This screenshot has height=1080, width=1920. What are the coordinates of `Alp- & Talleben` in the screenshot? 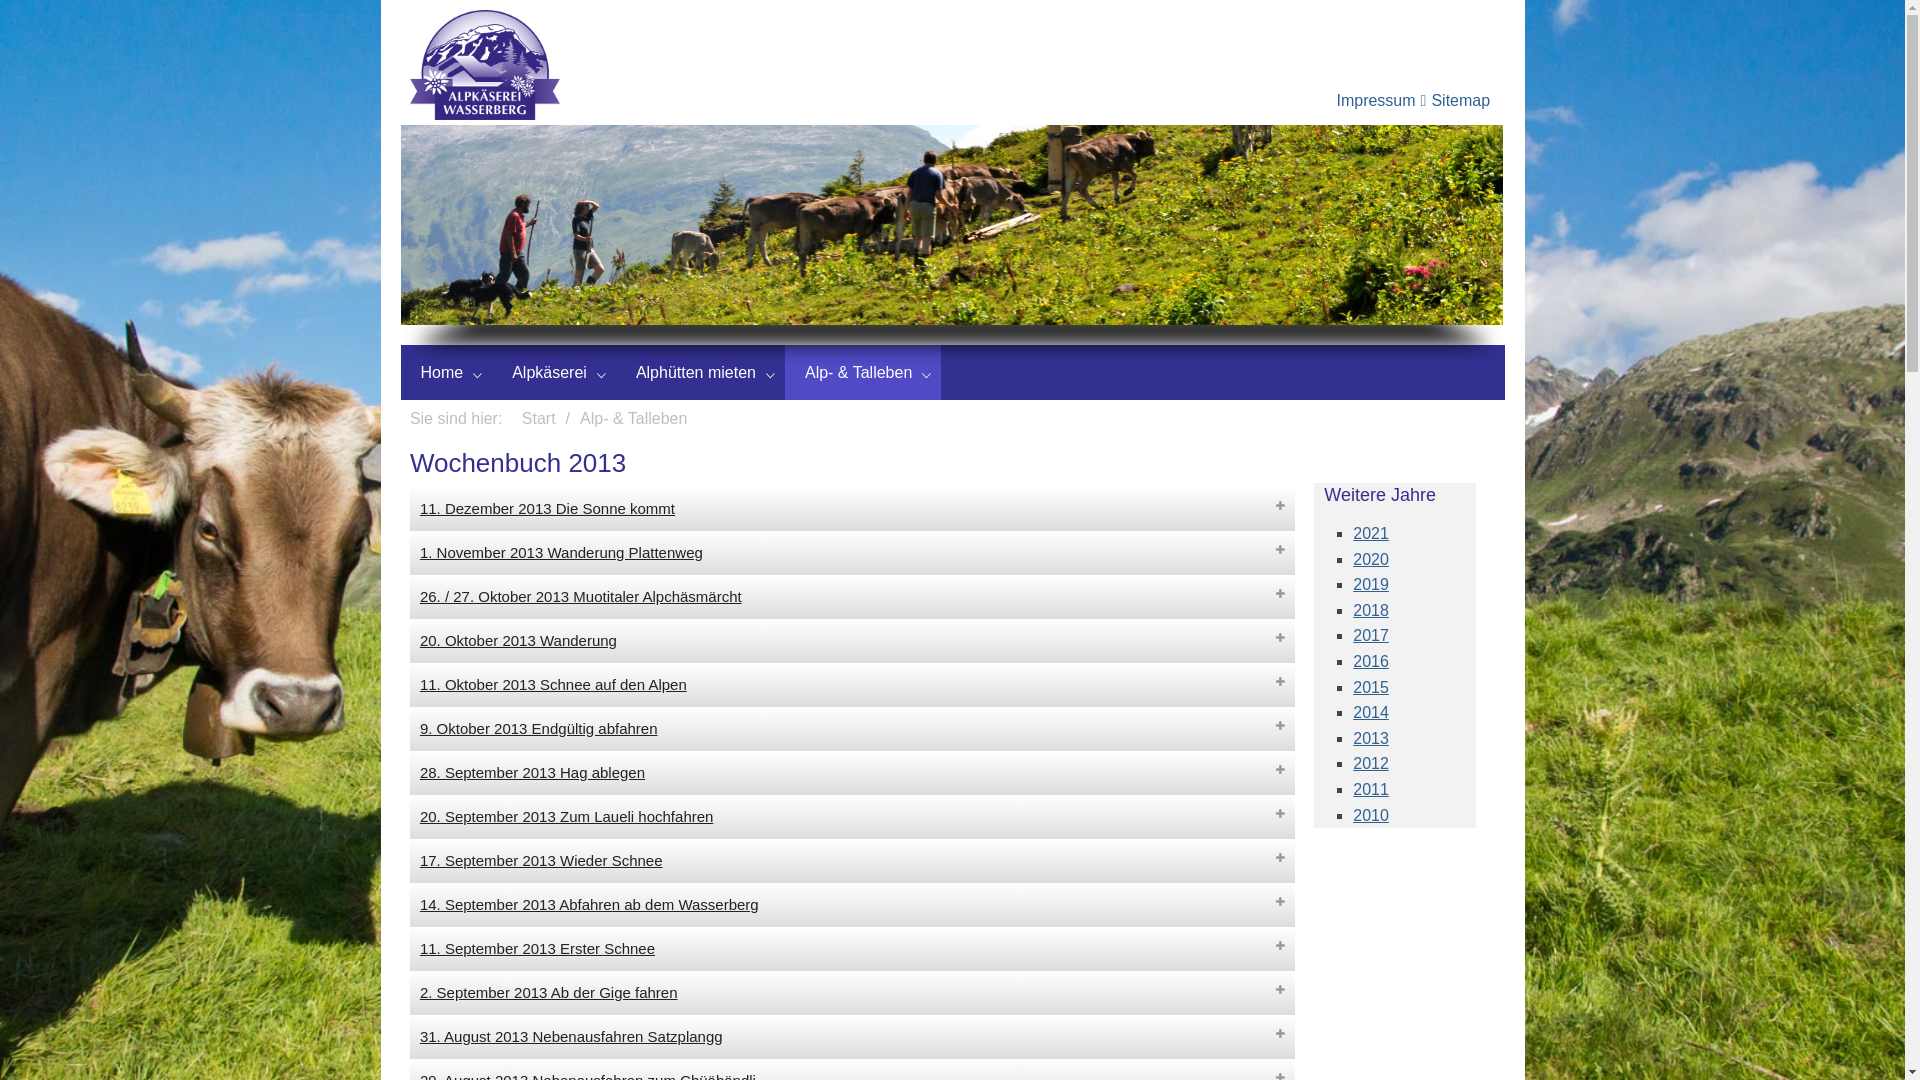 It's located at (634, 418).